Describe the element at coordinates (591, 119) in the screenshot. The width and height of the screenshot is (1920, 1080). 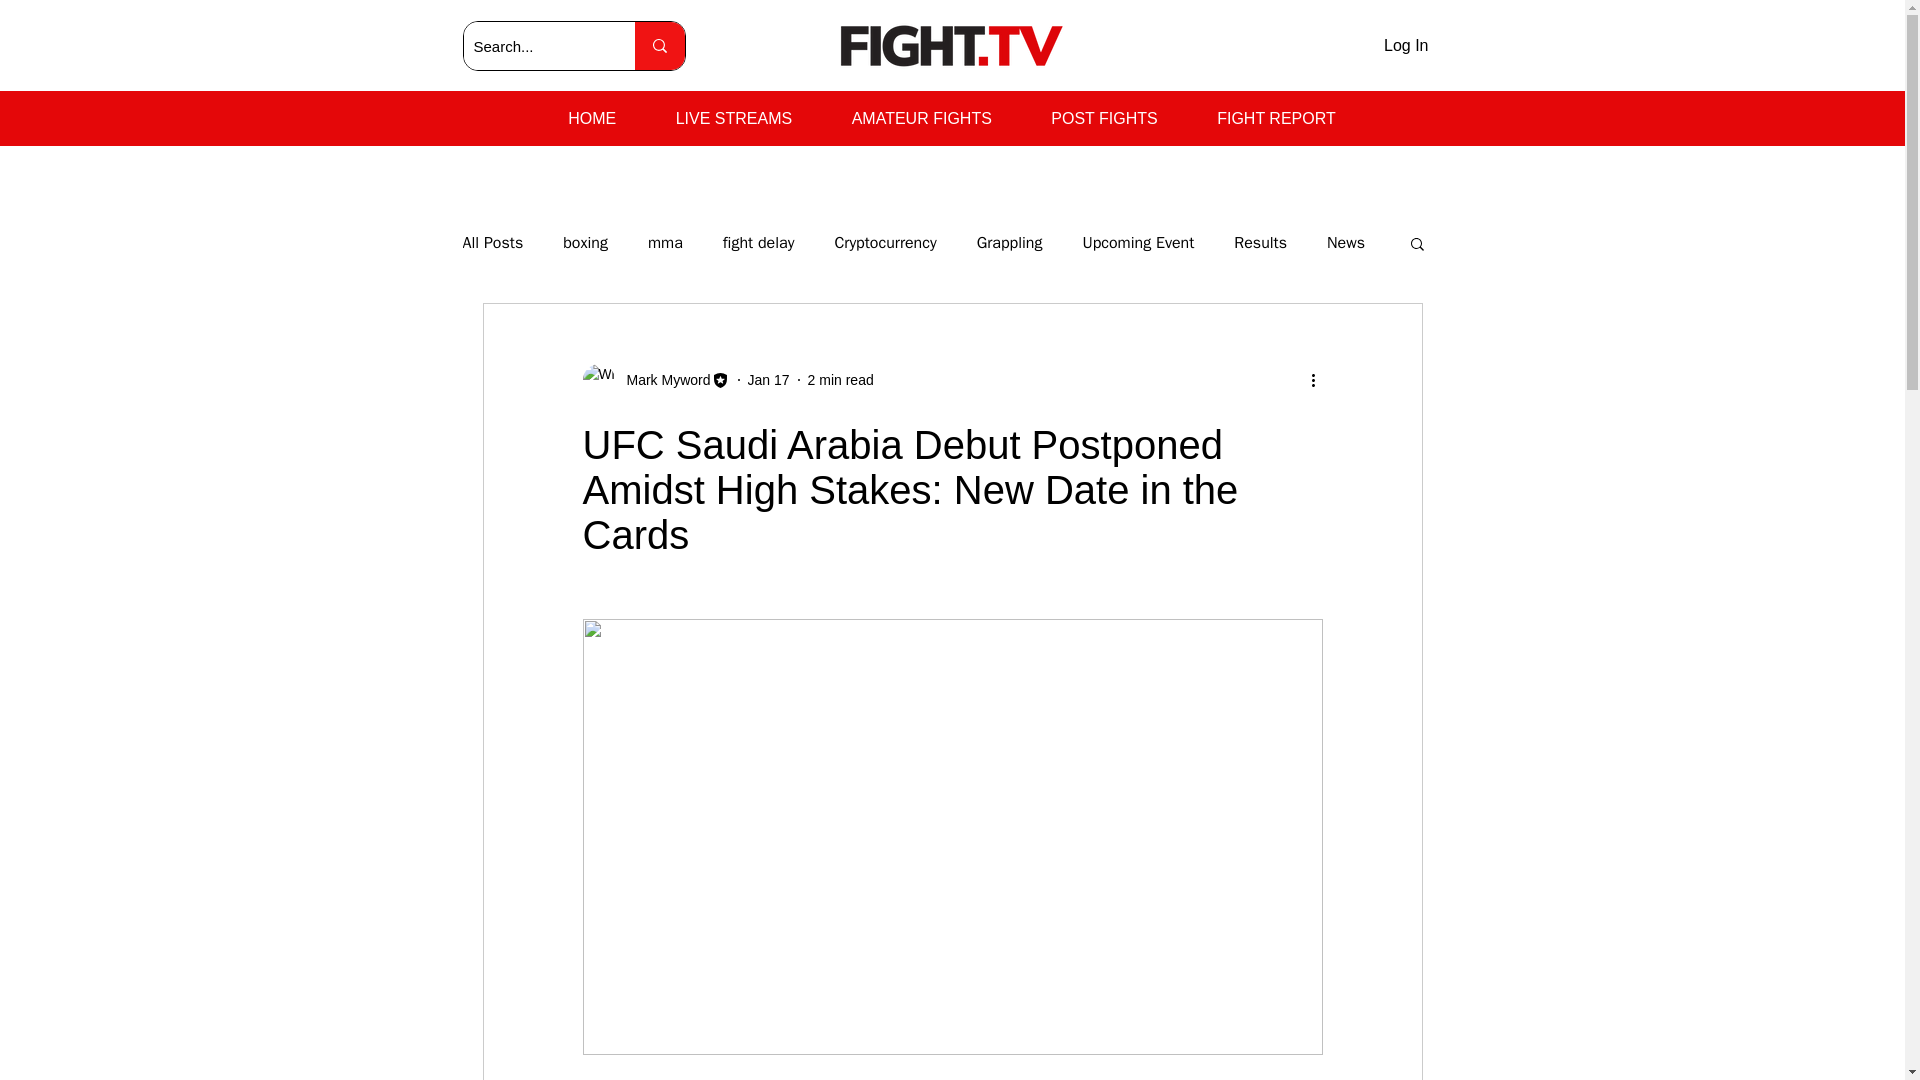
I see `HOME` at that location.